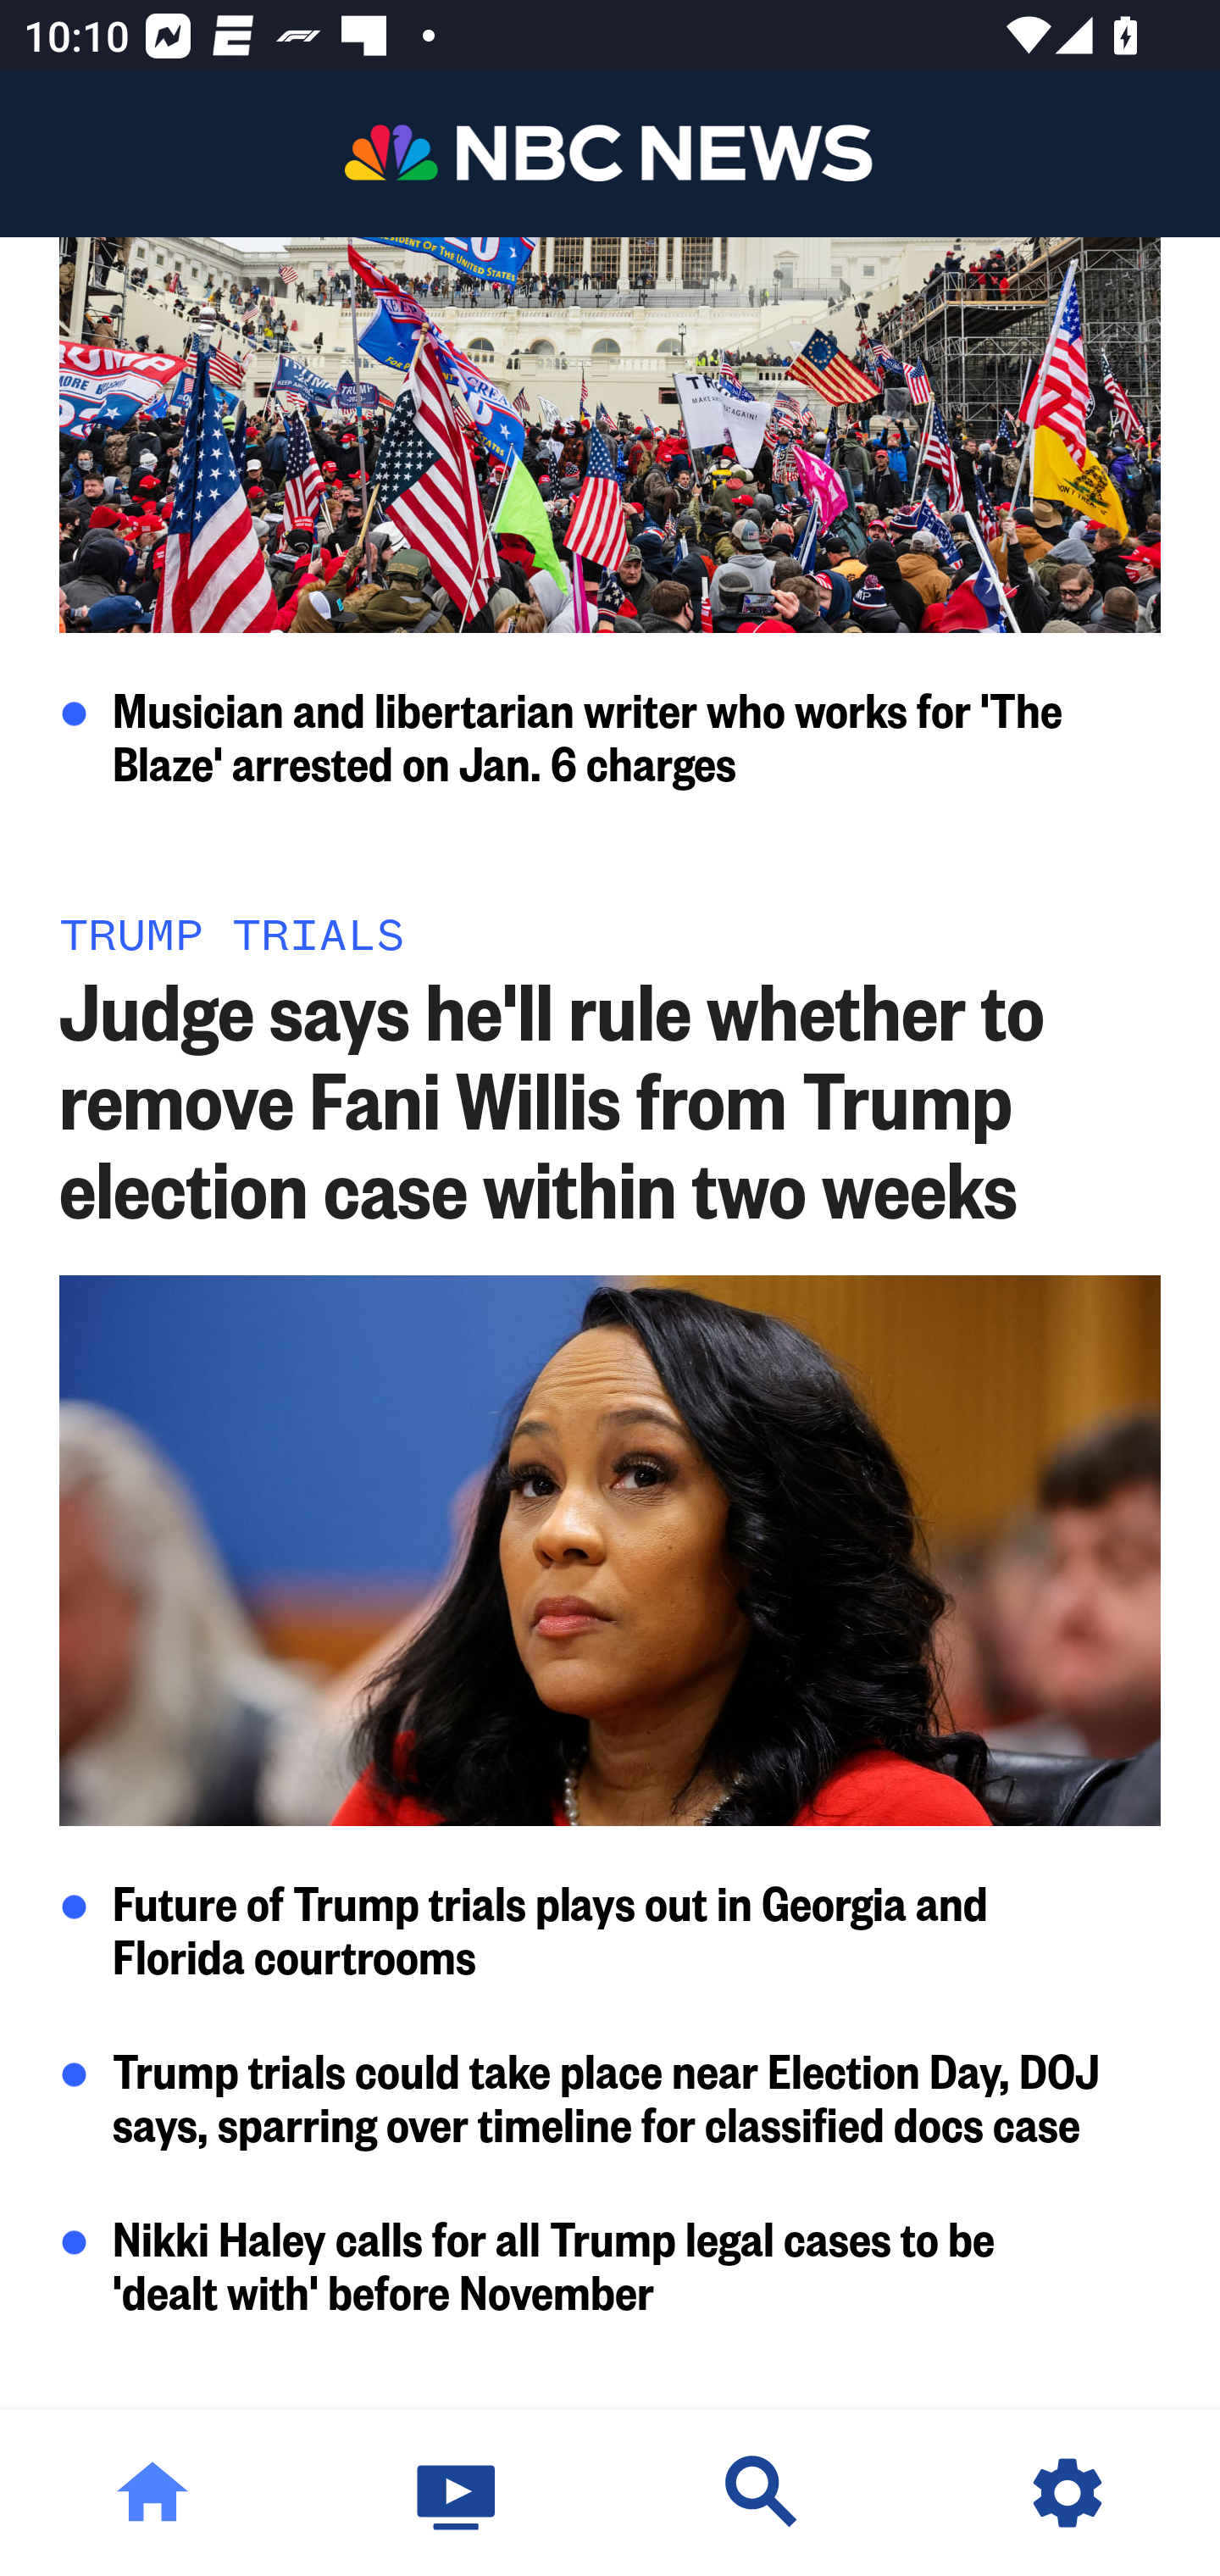 This screenshot has height=2576, width=1220. What do you see at coordinates (457, 2493) in the screenshot?
I see `Watch` at bounding box center [457, 2493].